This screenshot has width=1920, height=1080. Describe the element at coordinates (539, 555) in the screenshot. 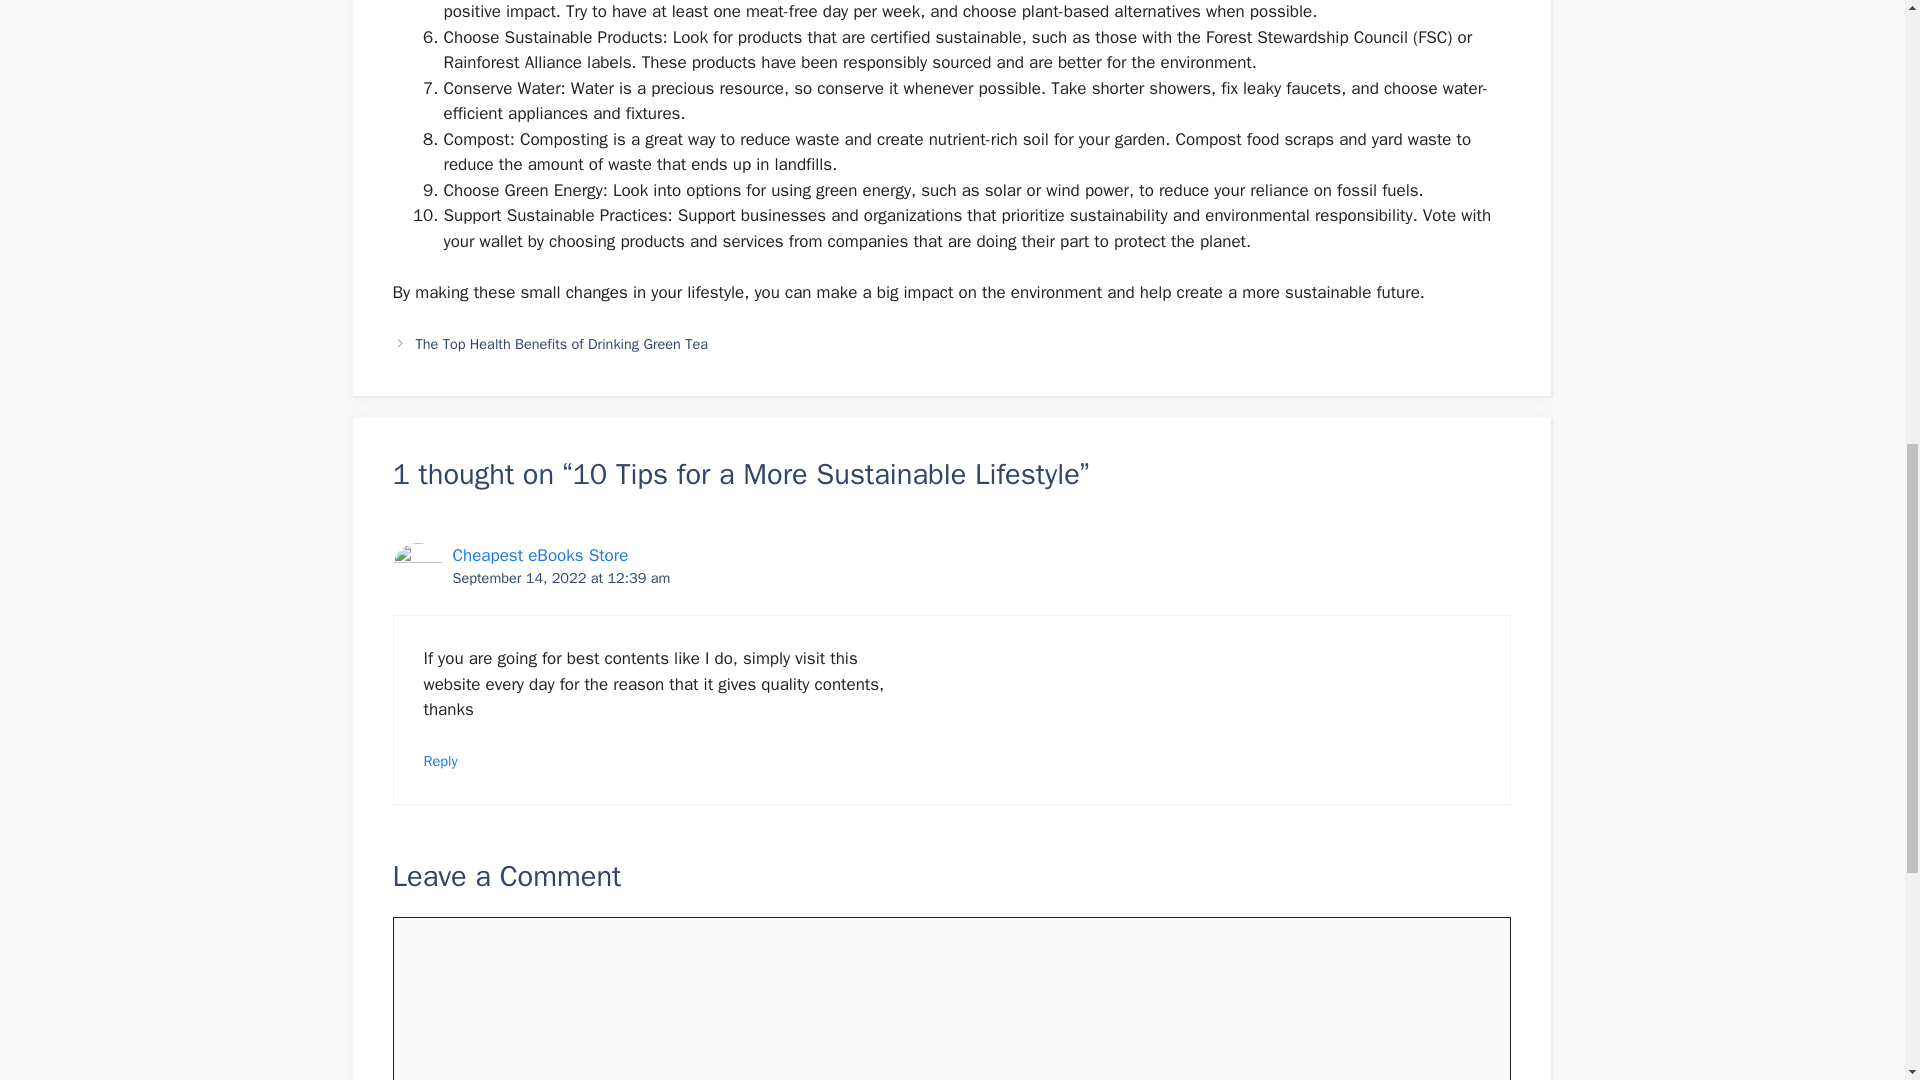

I see `Cheapest eBooks Store` at that location.